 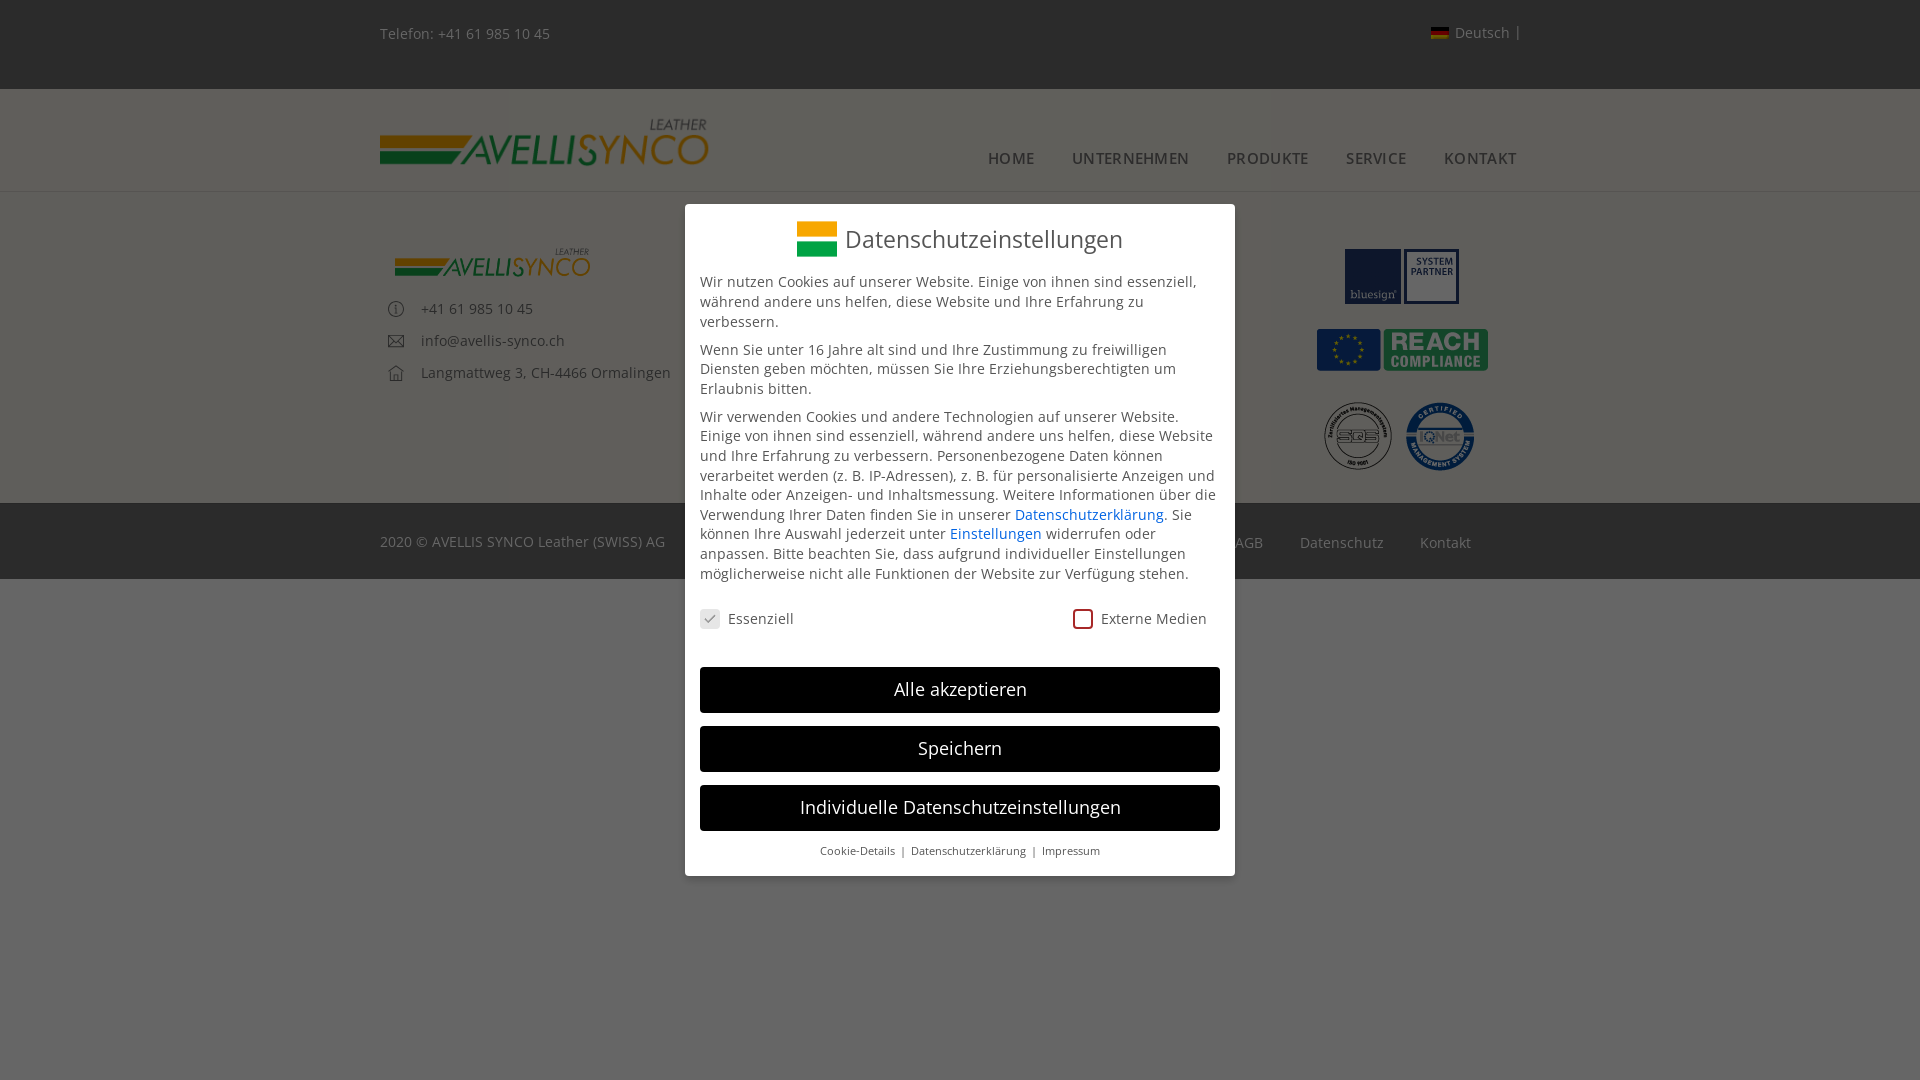 I want to click on SQS-IQ-Net, so click(x=1402, y=434).